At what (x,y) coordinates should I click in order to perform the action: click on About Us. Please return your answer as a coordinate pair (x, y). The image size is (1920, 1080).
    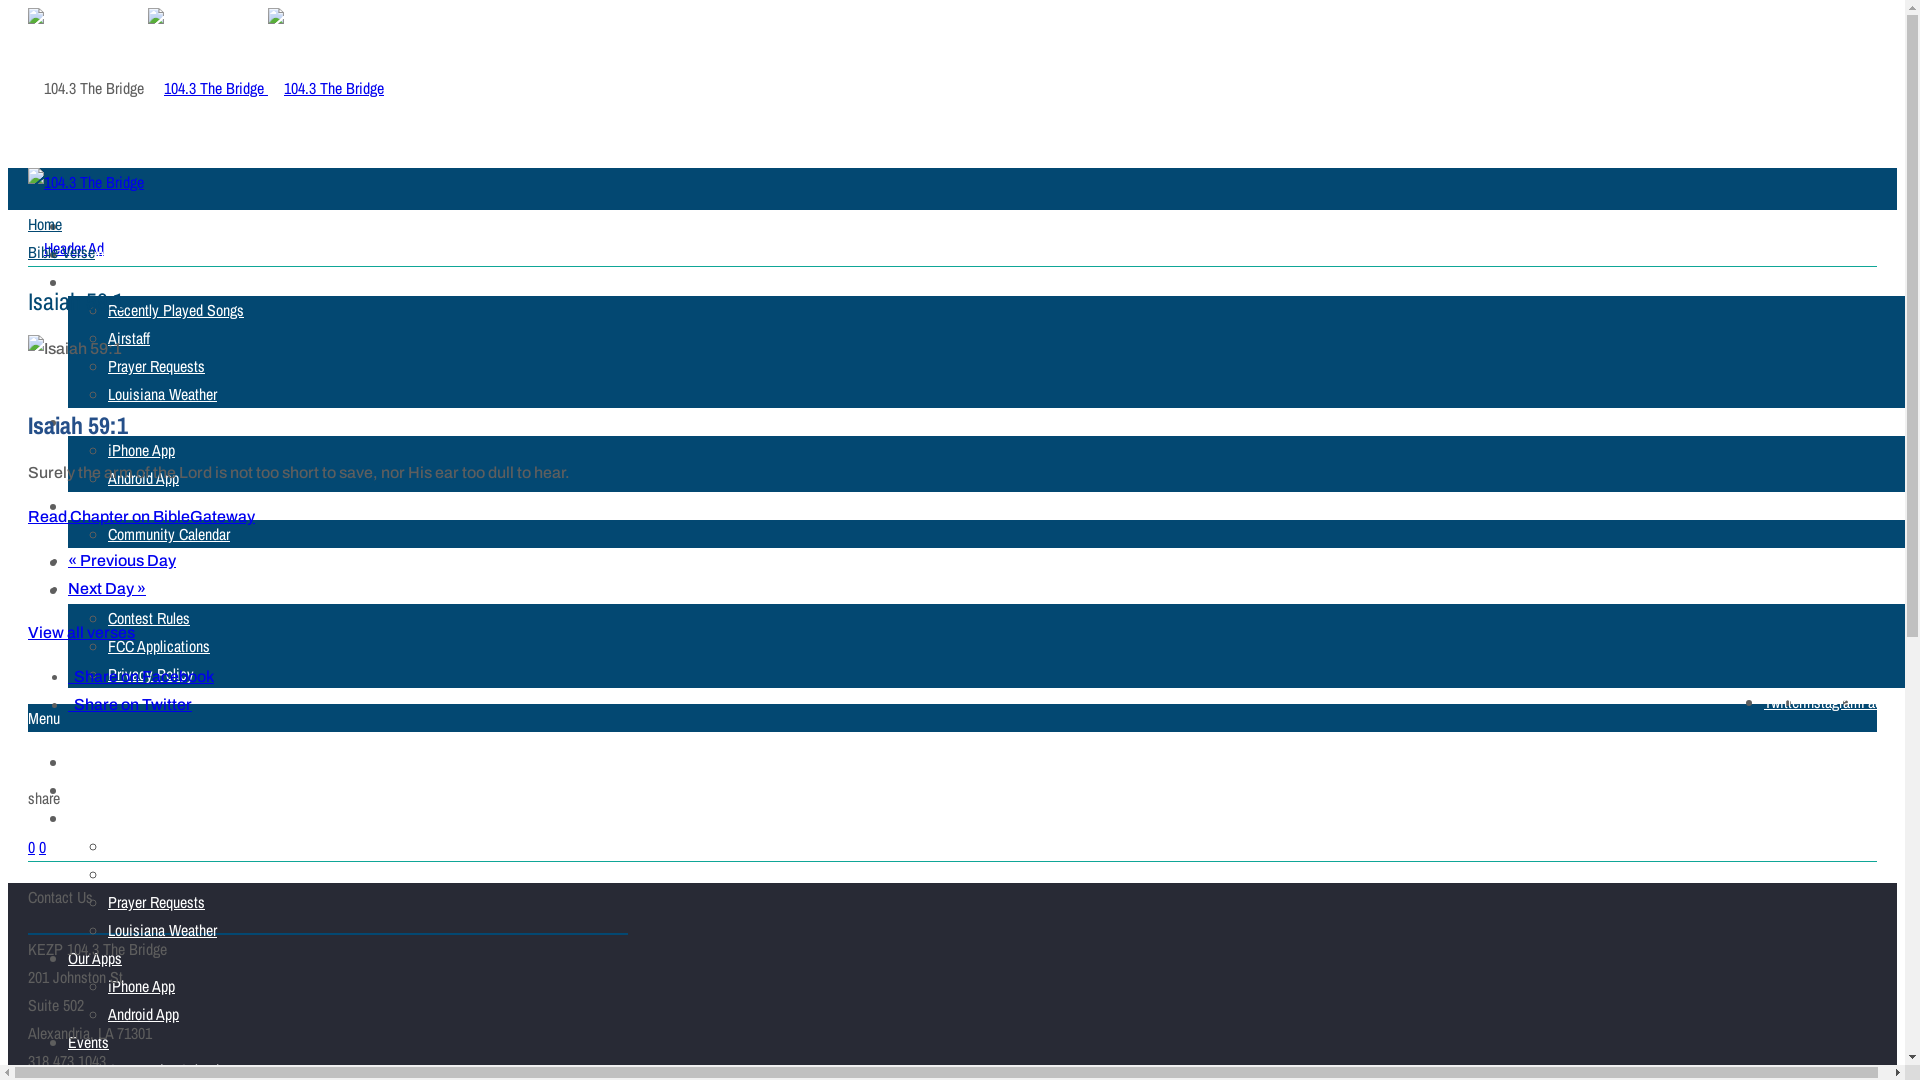
    Looking at the image, I should click on (95, 590).